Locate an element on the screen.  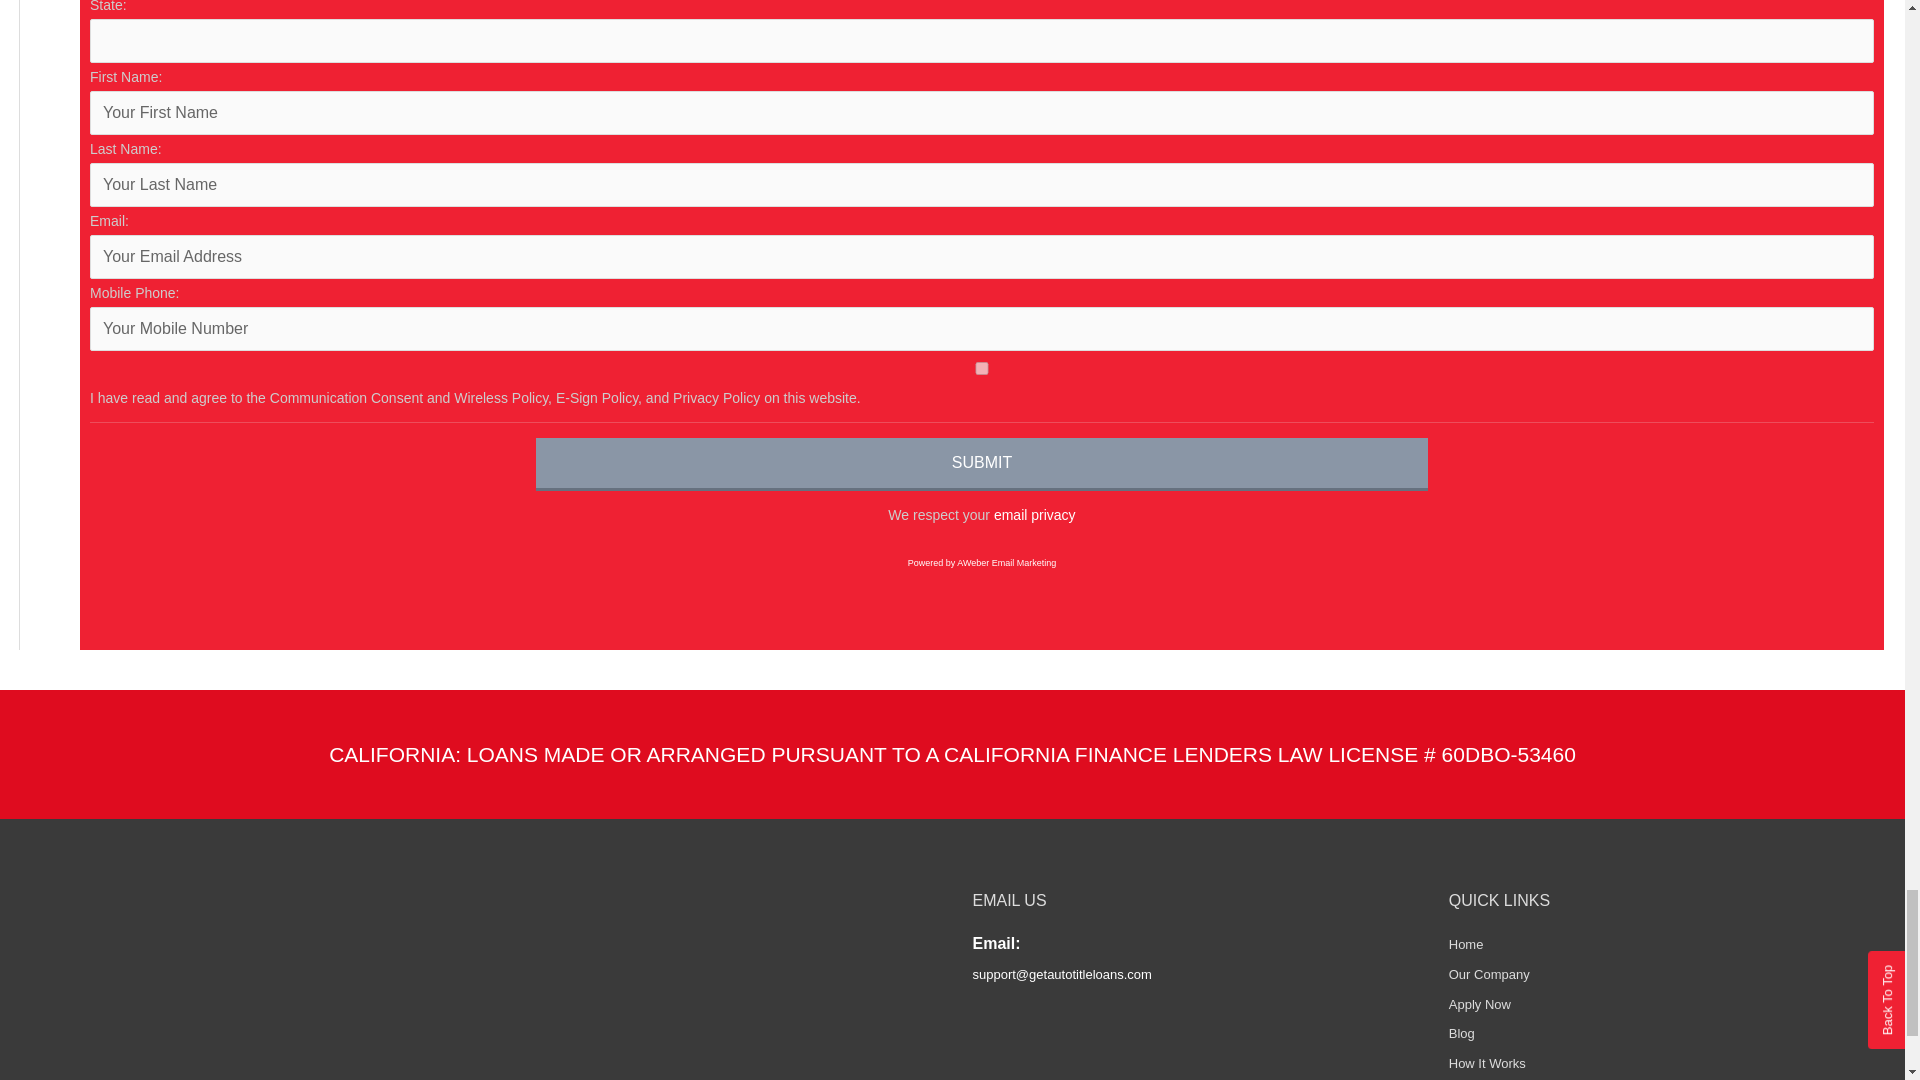
Your Email Address is located at coordinates (982, 256).